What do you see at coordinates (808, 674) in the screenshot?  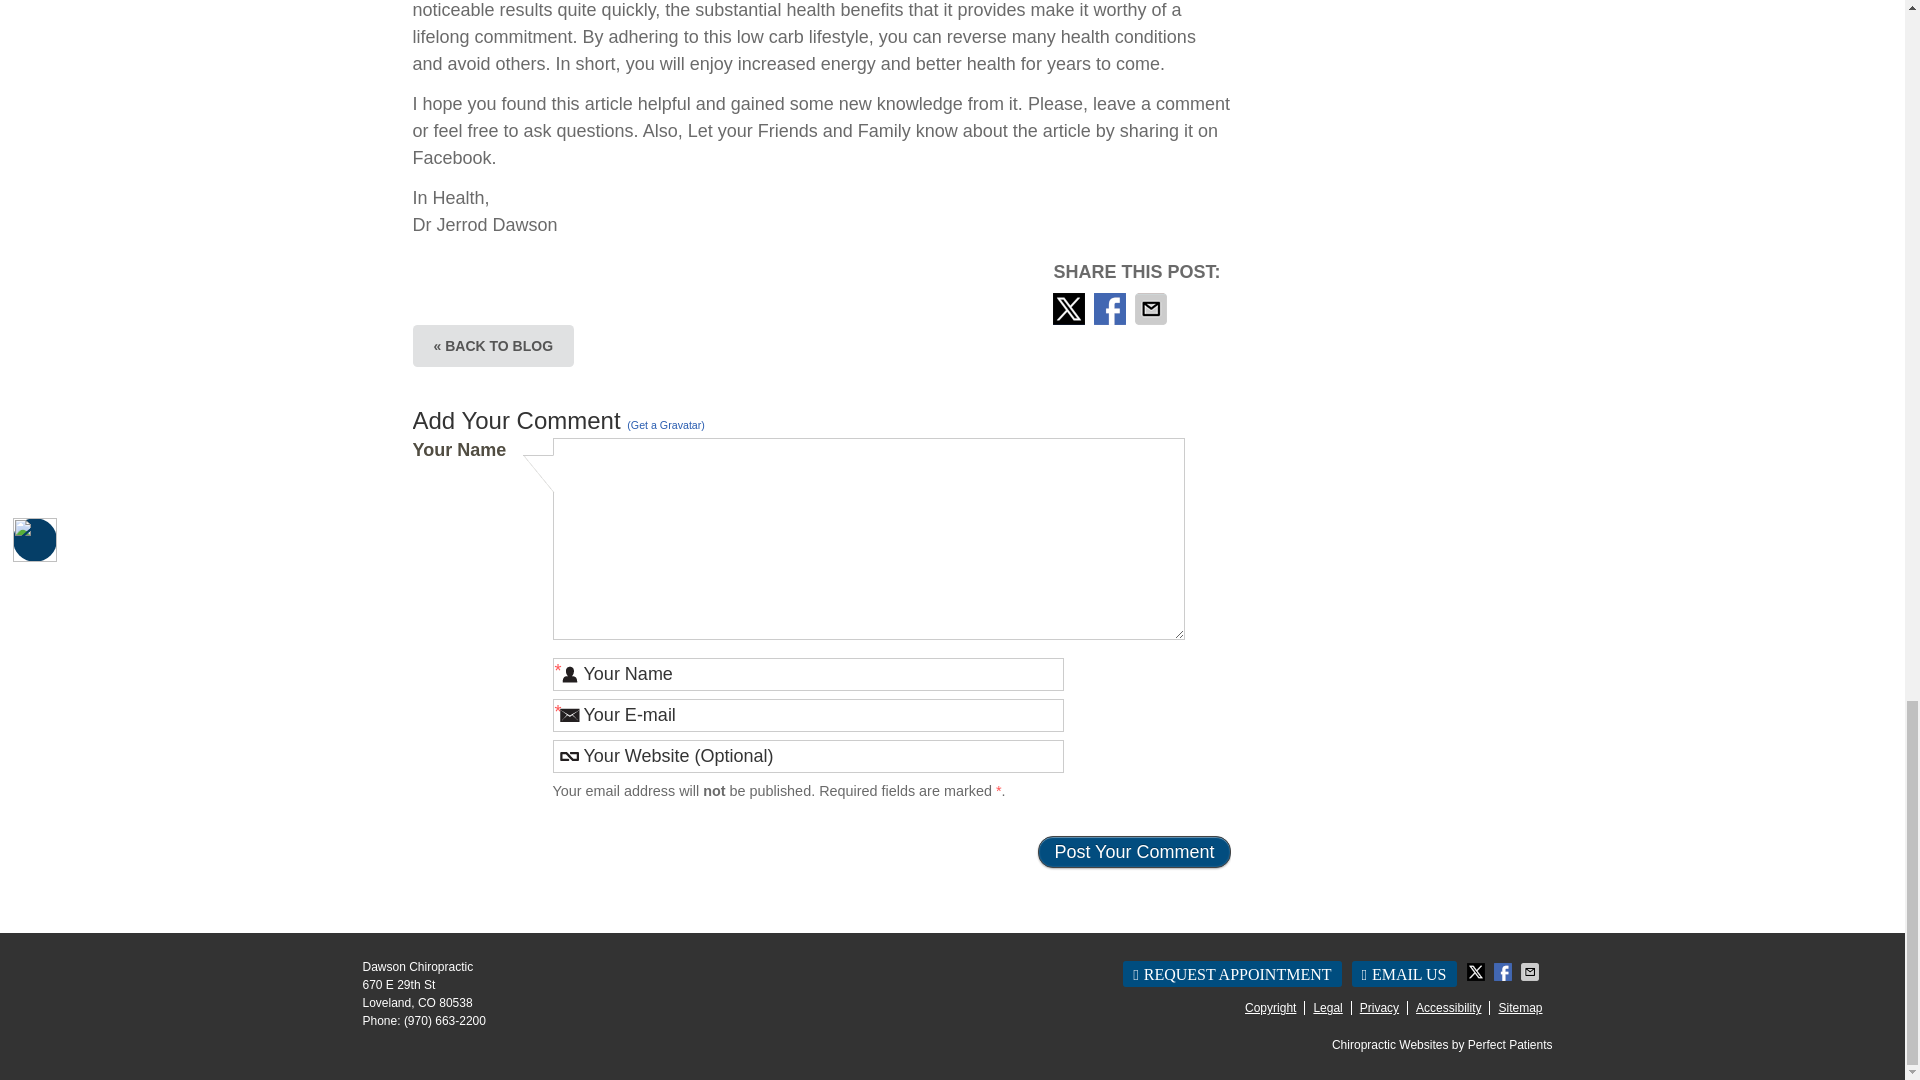 I see `Your Name` at bounding box center [808, 674].